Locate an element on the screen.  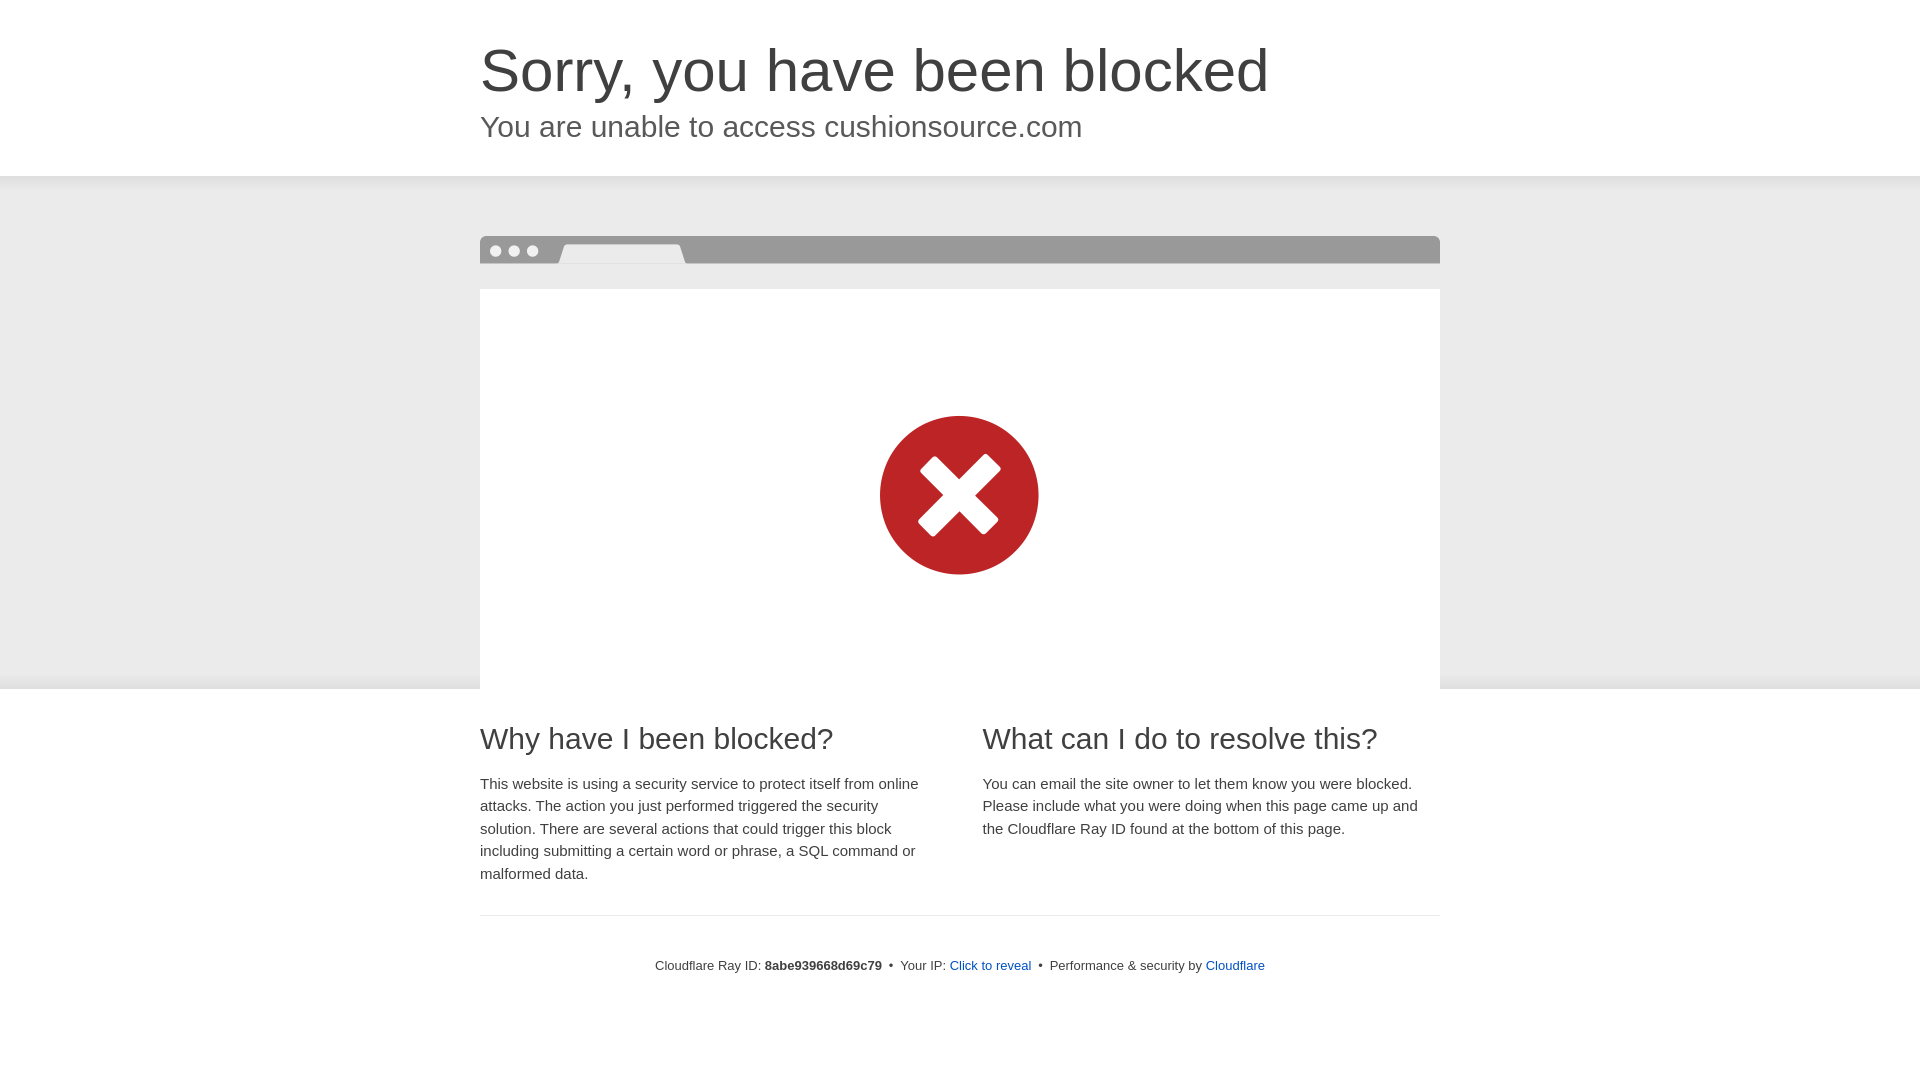
Cloudflare is located at coordinates (1235, 965).